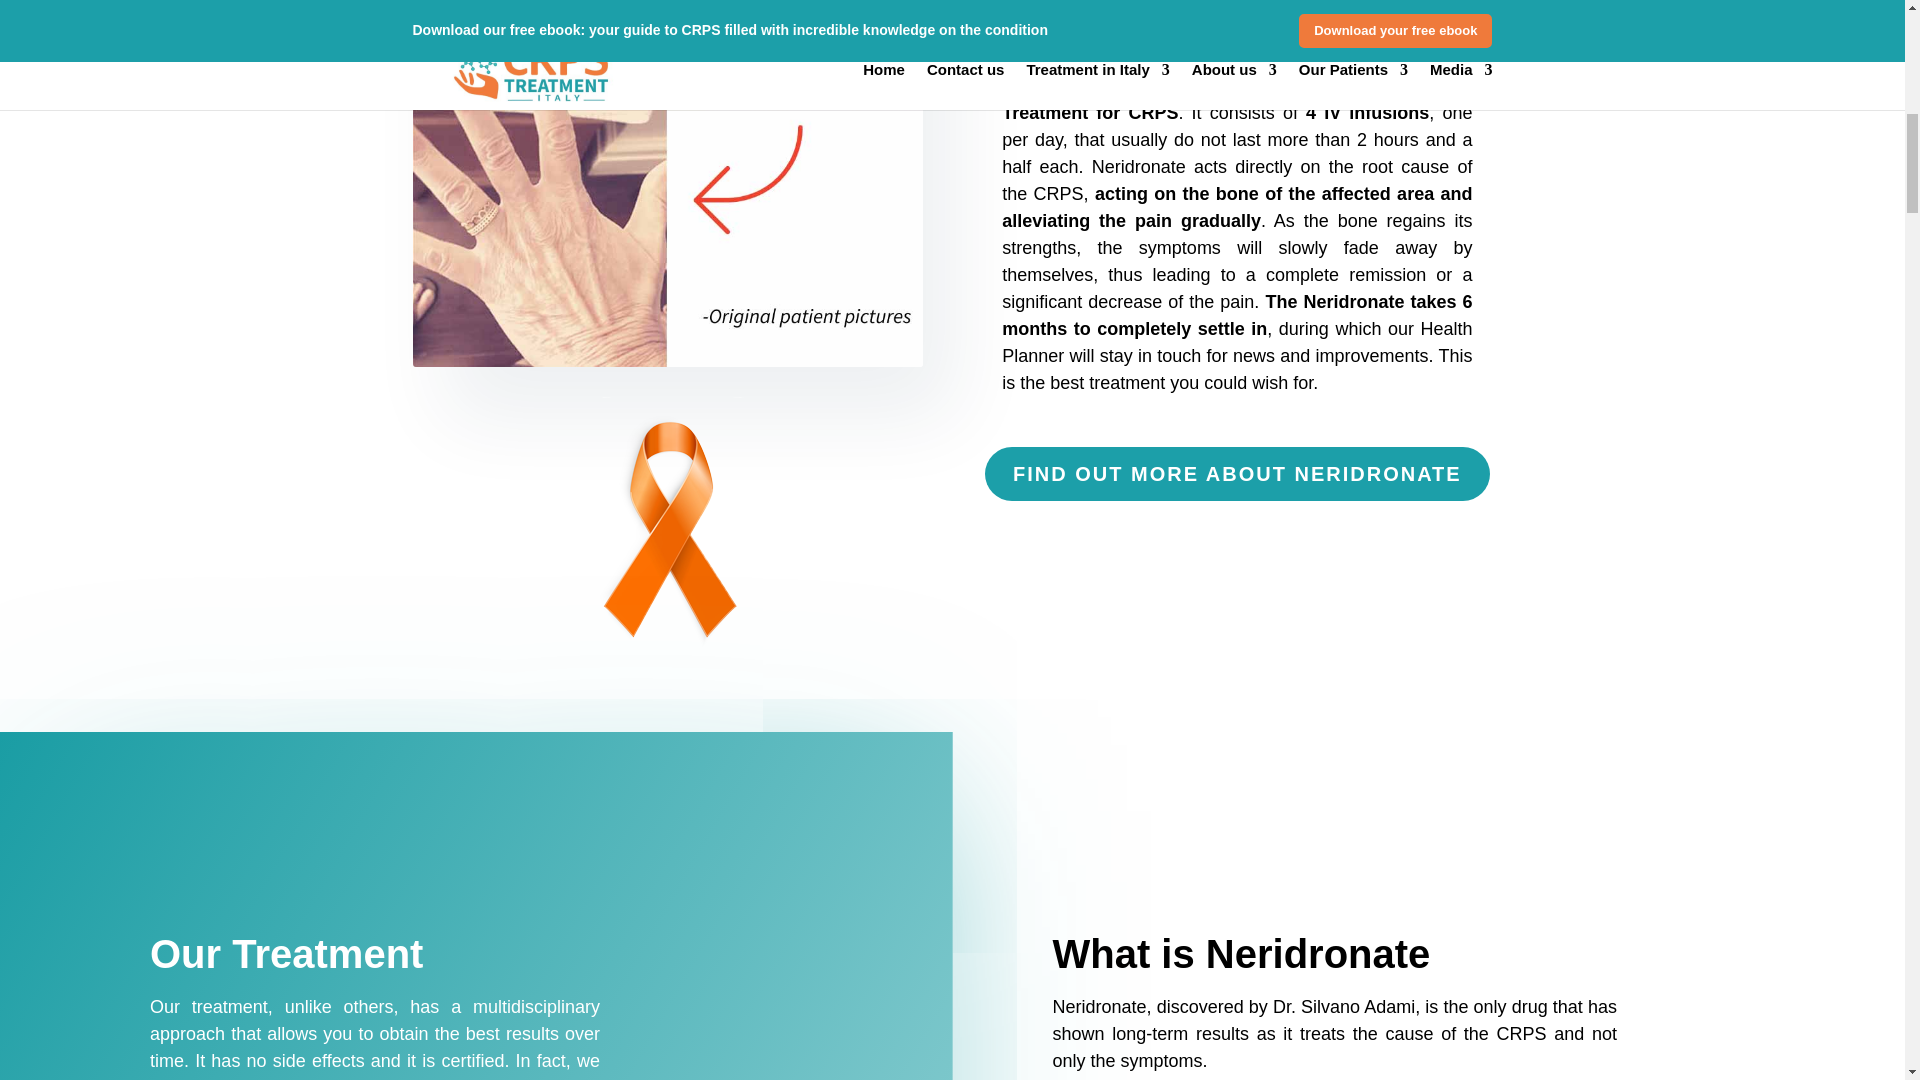 Image resolution: width=1920 pixels, height=1080 pixels. What do you see at coordinates (666, 524) in the screenshot?
I see `crps-logo` at bounding box center [666, 524].